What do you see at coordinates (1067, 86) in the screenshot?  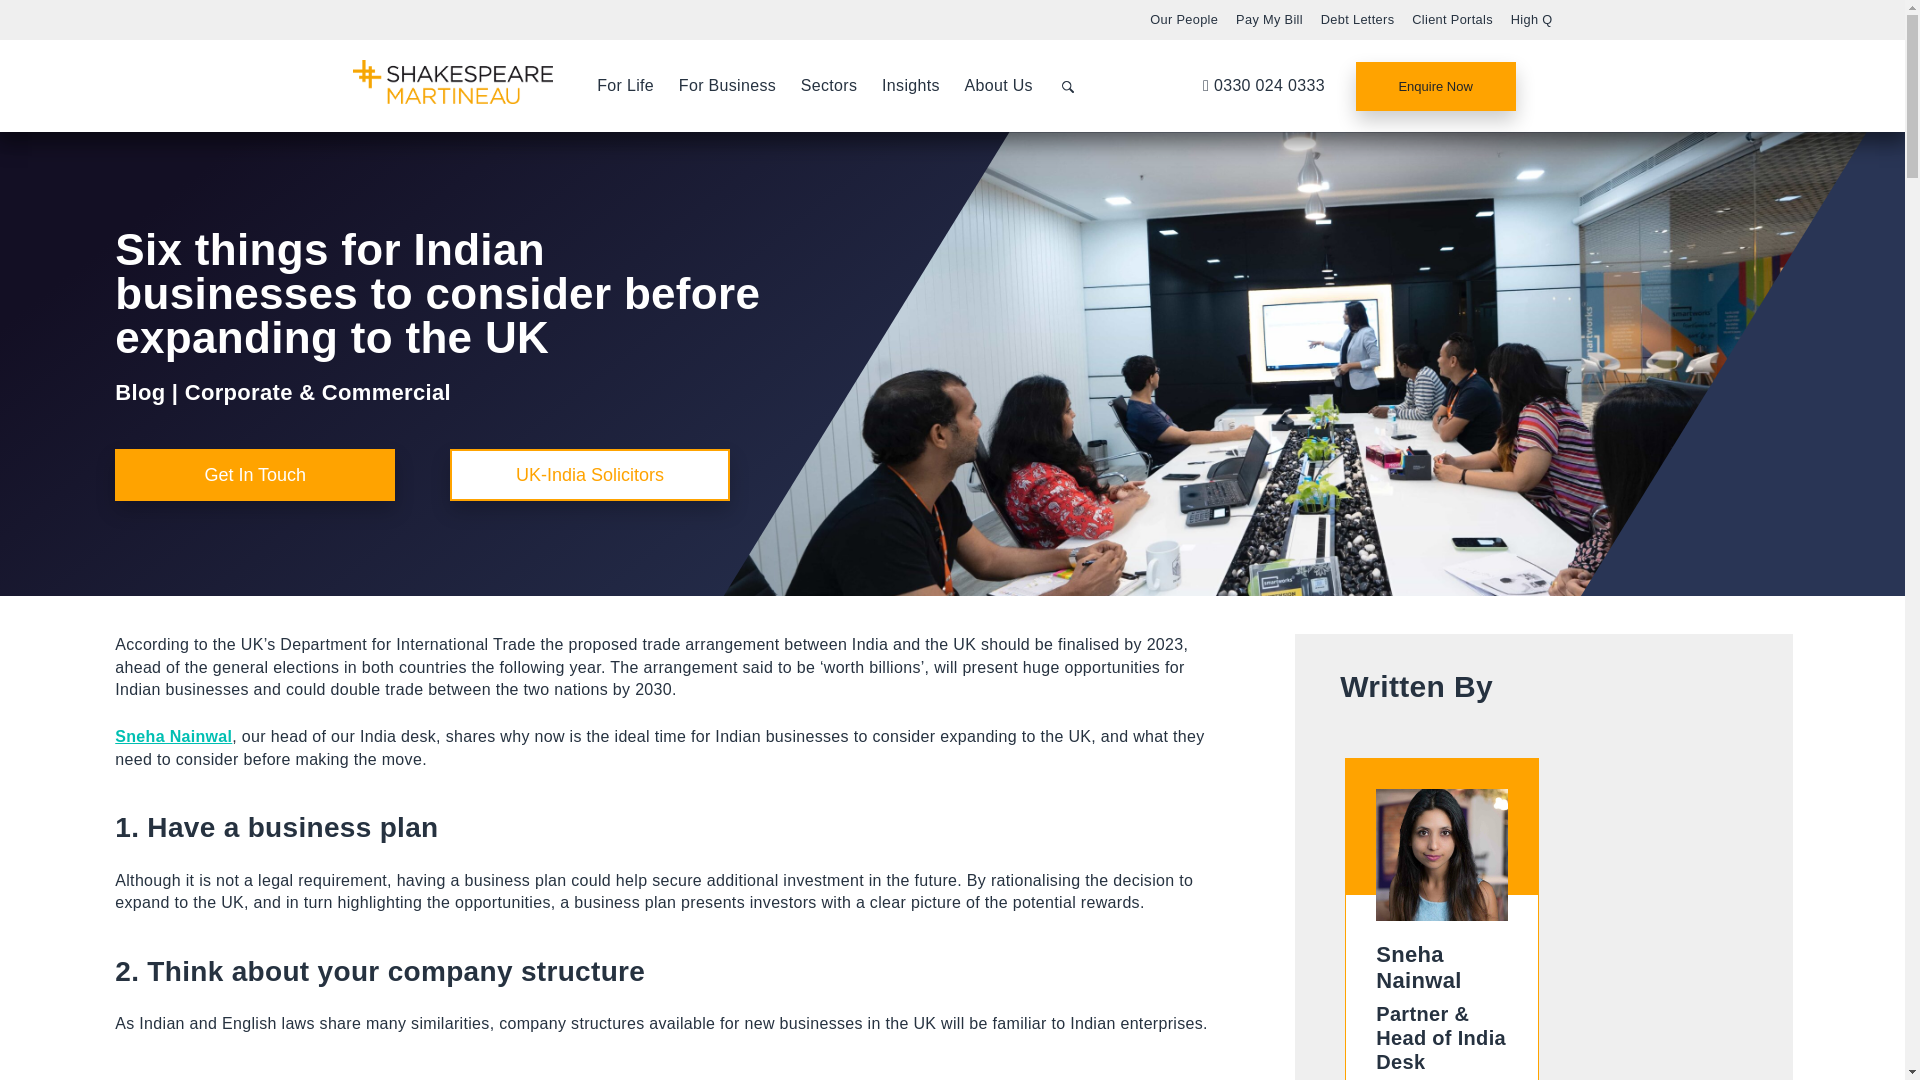 I see `Search` at bounding box center [1067, 86].